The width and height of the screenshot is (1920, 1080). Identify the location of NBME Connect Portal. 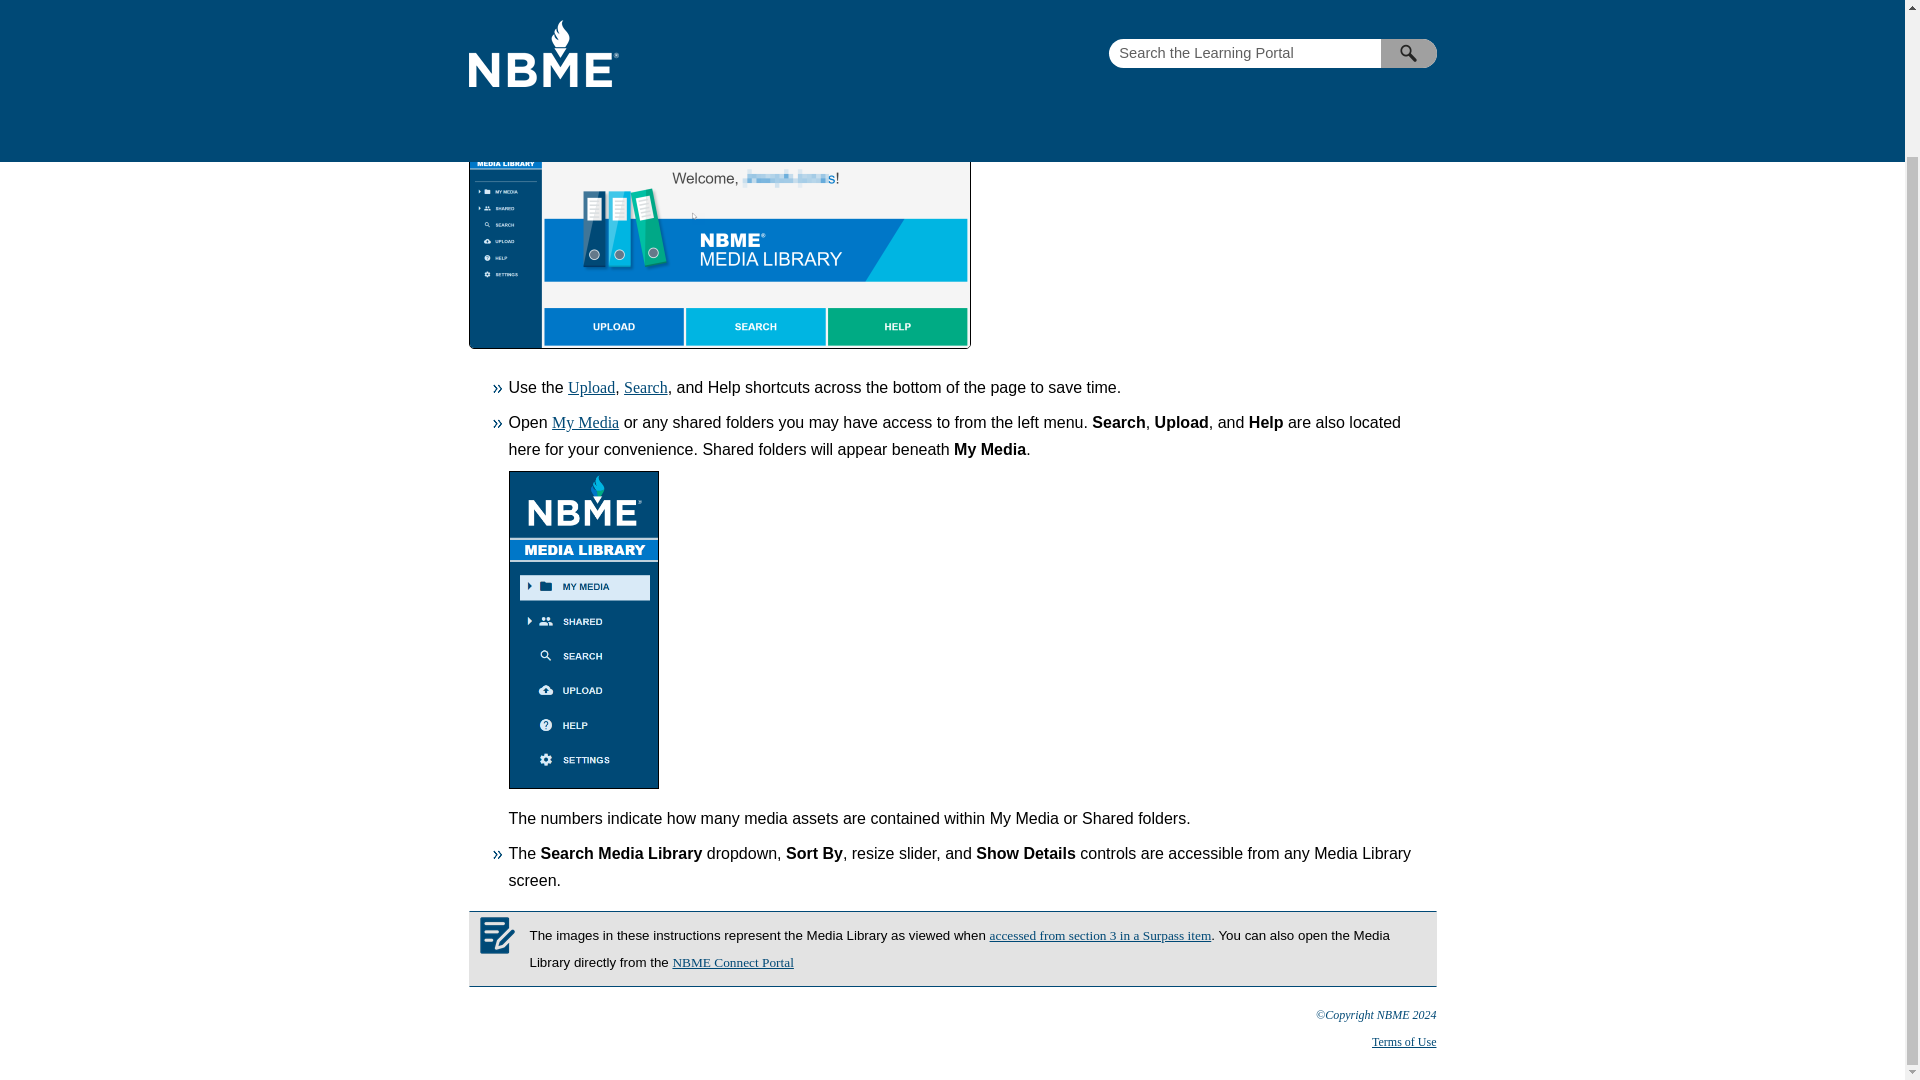
(732, 962).